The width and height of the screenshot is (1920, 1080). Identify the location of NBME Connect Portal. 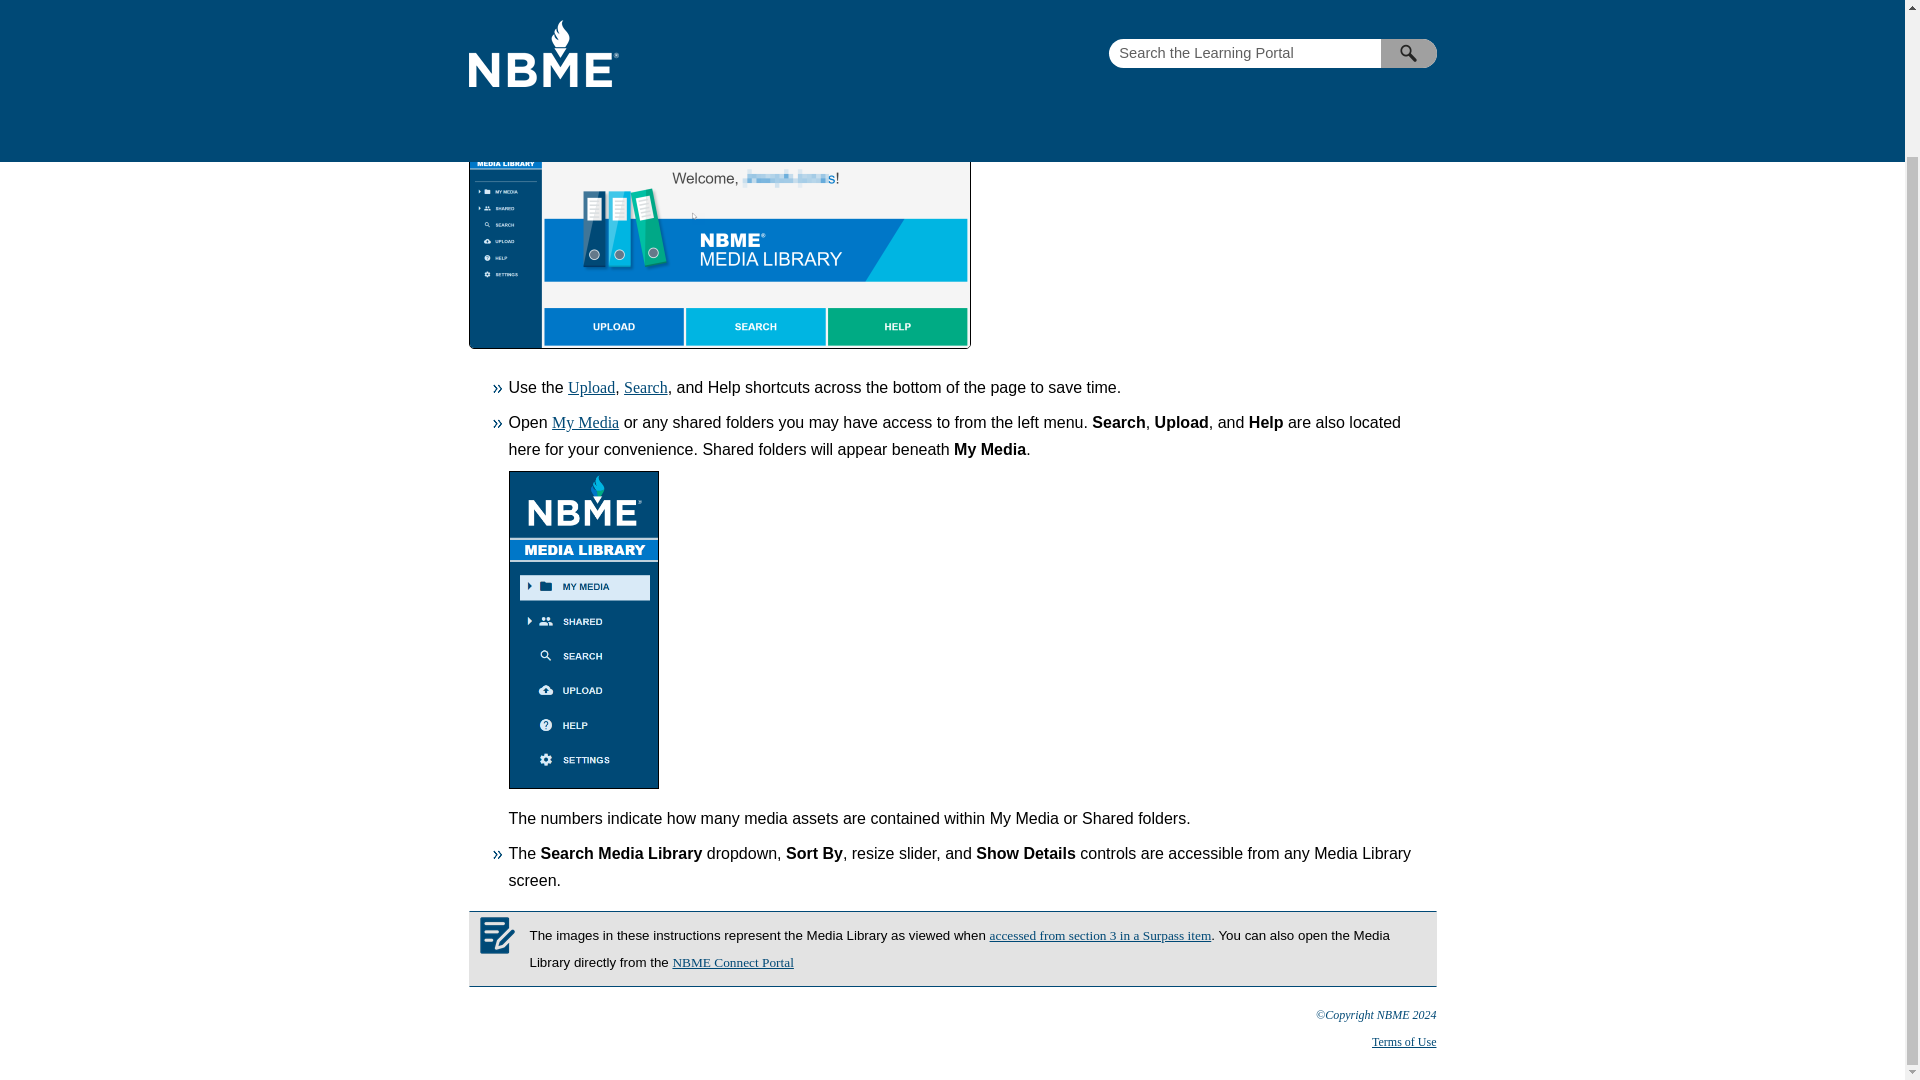
(732, 962).